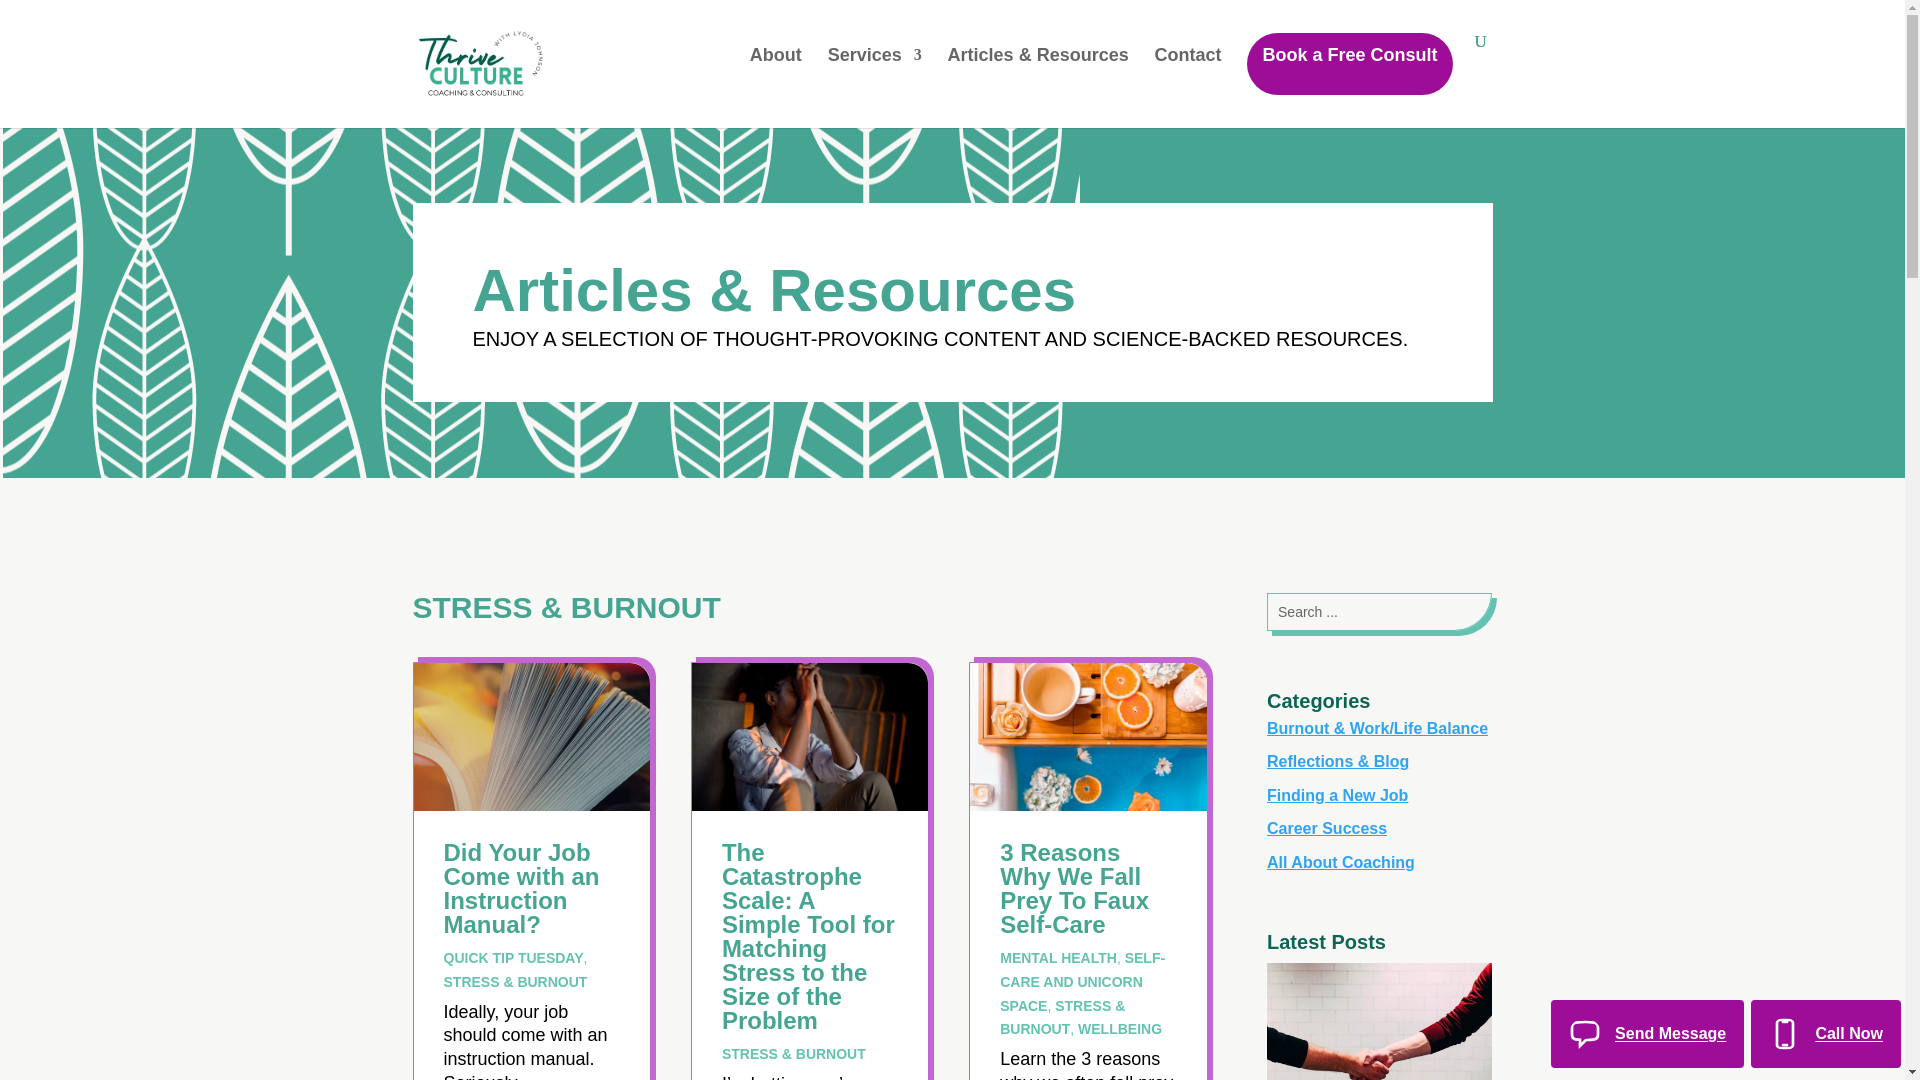 Image resolution: width=1920 pixels, height=1080 pixels. I want to click on Did Your Job Come with an Instruction Manual?, so click(521, 888).